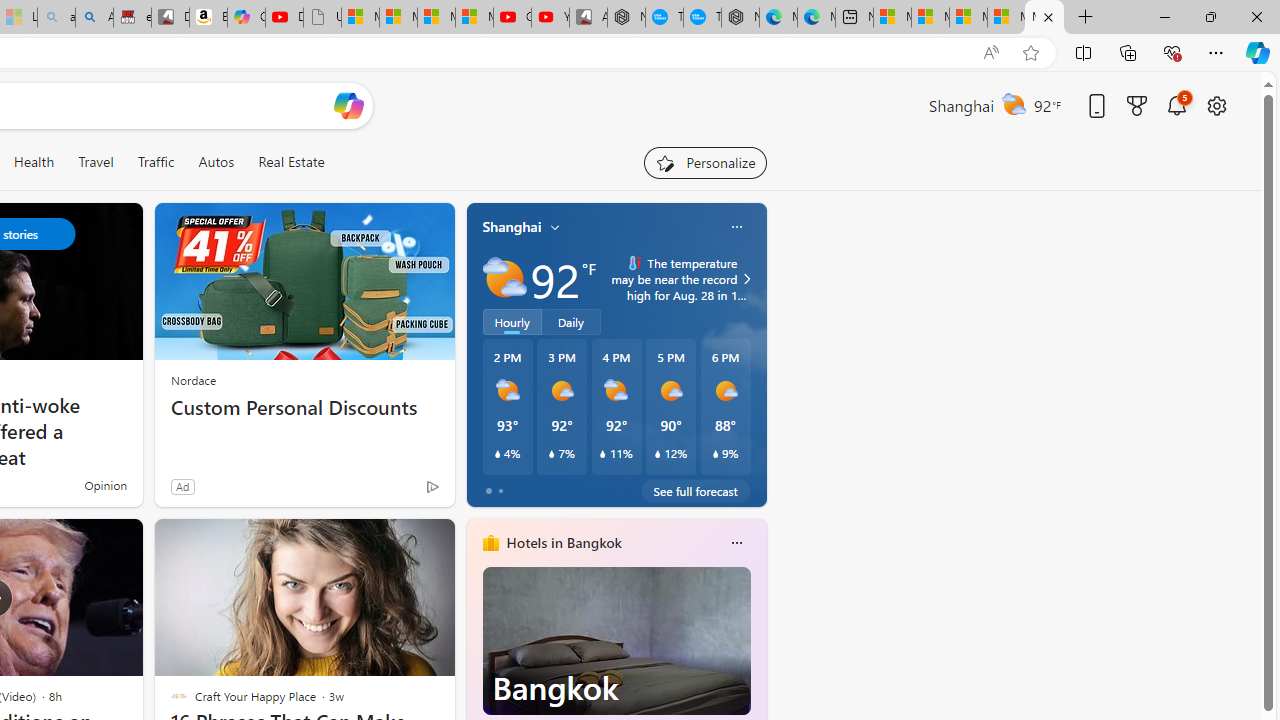 The image size is (1280, 720). I want to click on Open settings, so click(1216, 105).